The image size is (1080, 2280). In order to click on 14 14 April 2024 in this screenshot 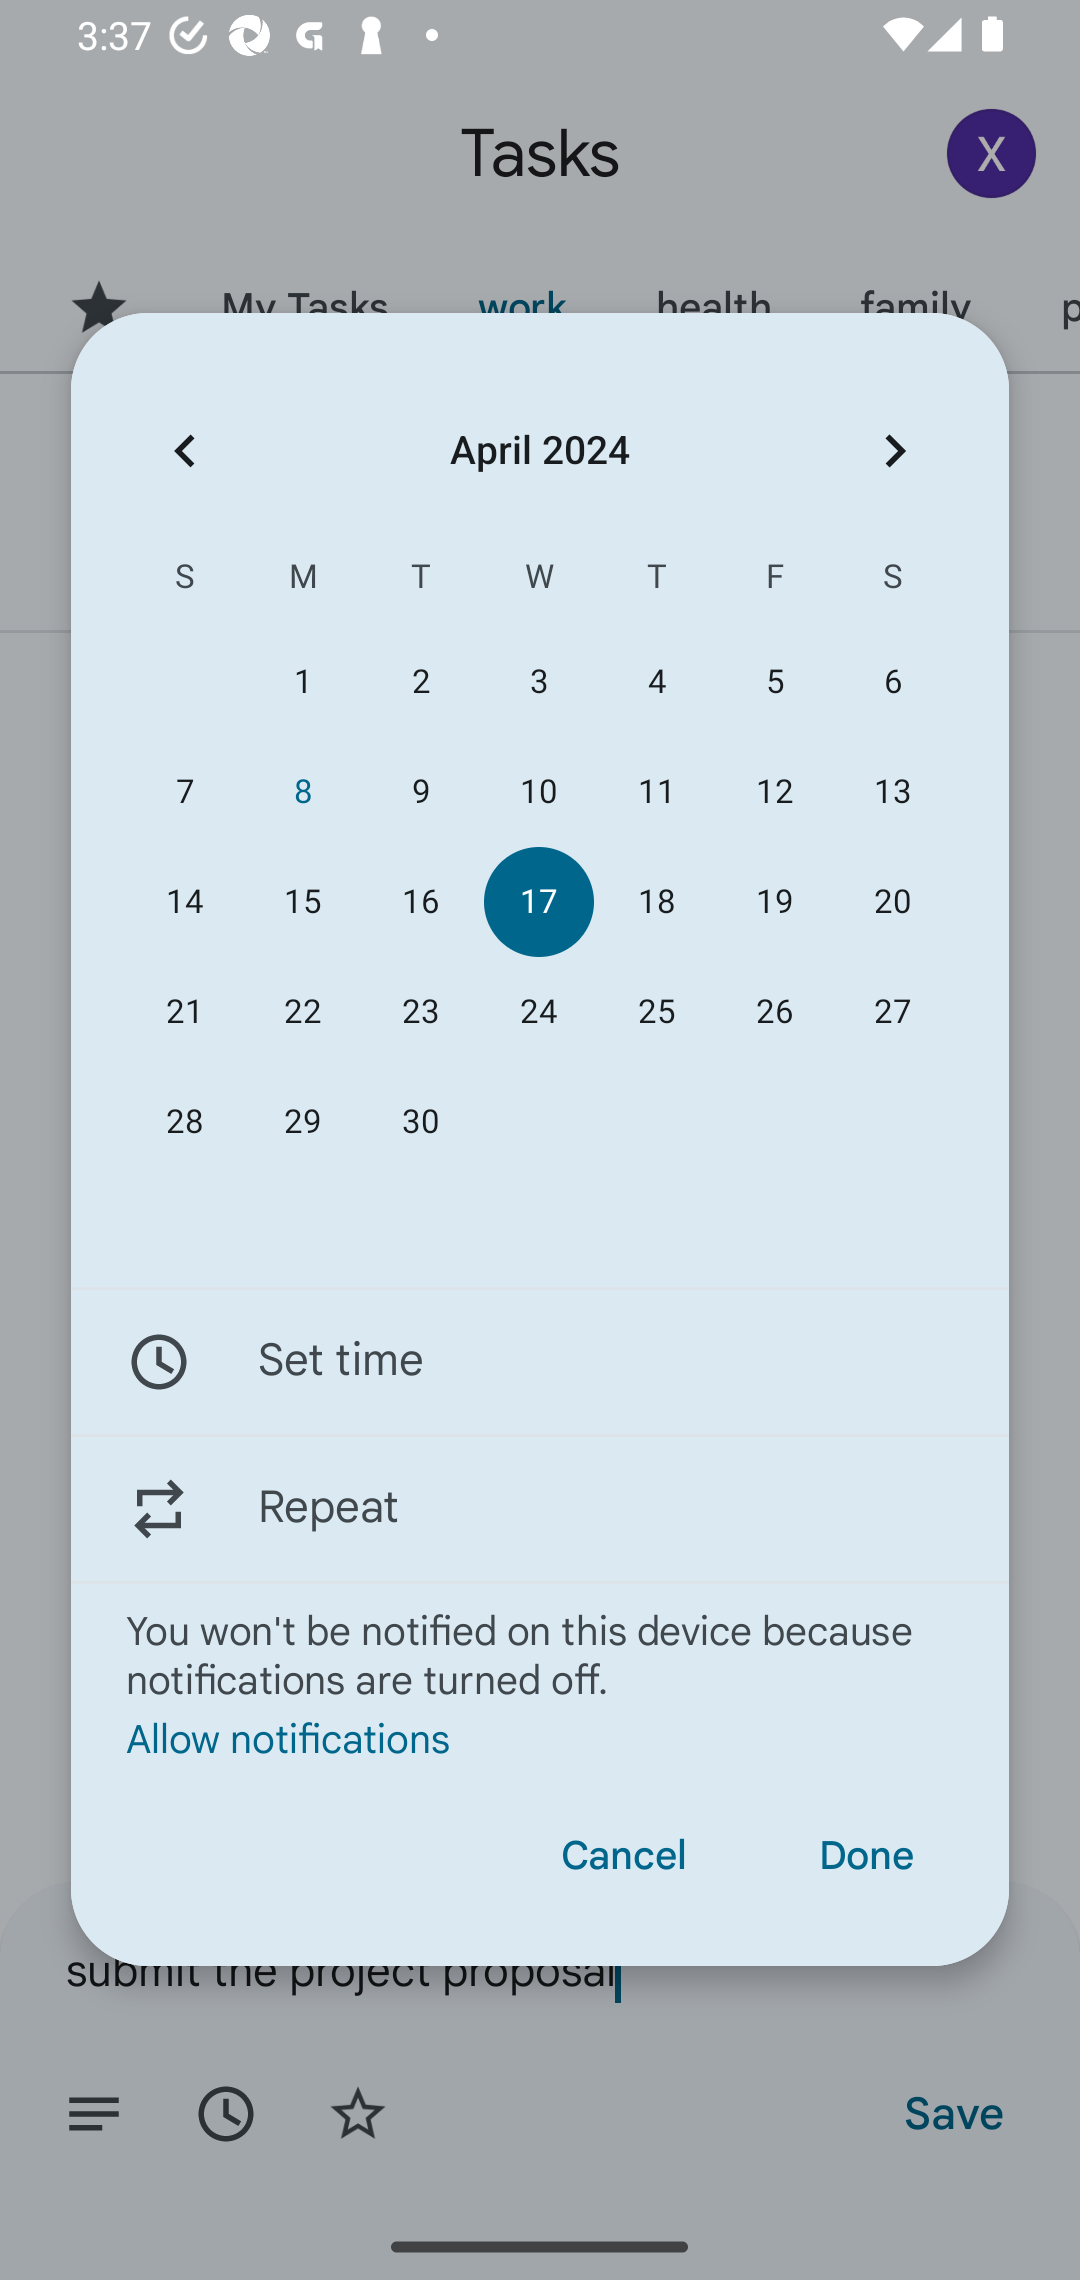, I will do `click(185, 901)`.